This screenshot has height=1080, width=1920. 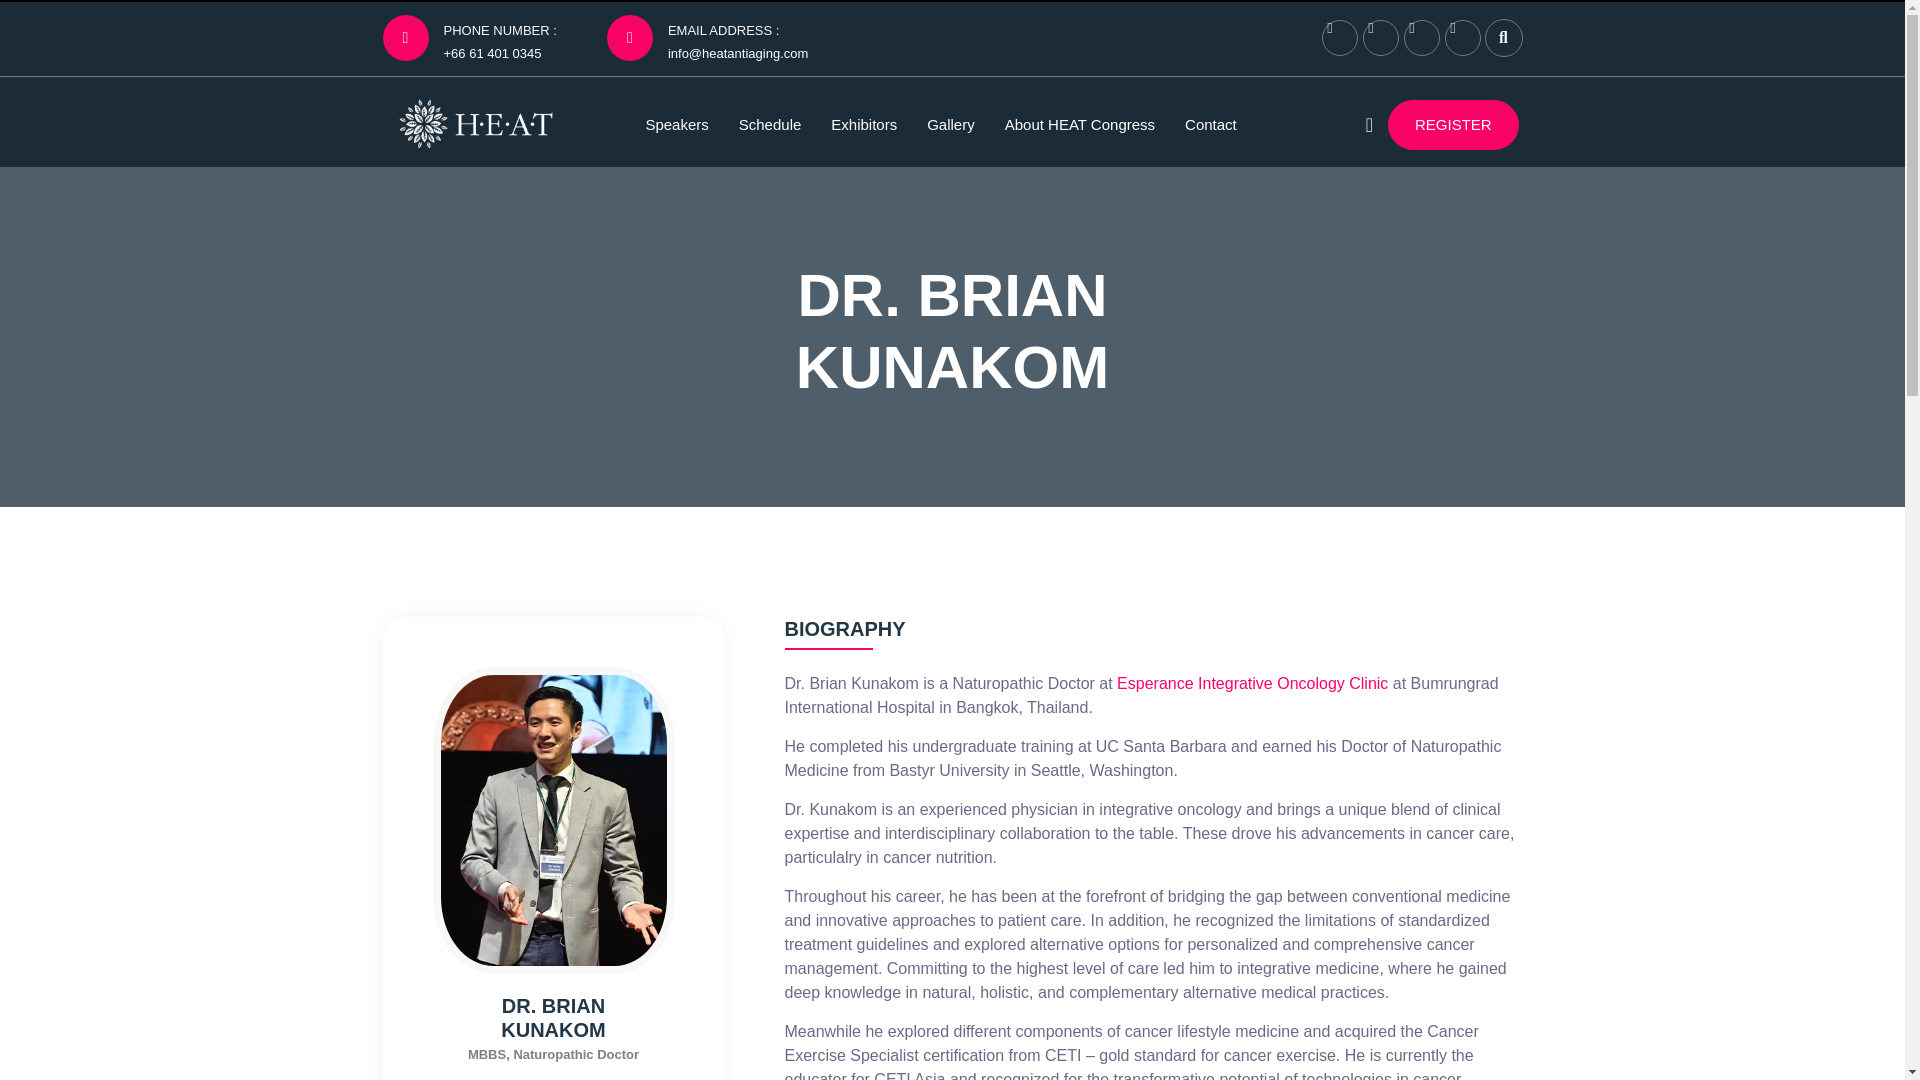 What do you see at coordinates (1210, 124) in the screenshot?
I see `Contact` at bounding box center [1210, 124].